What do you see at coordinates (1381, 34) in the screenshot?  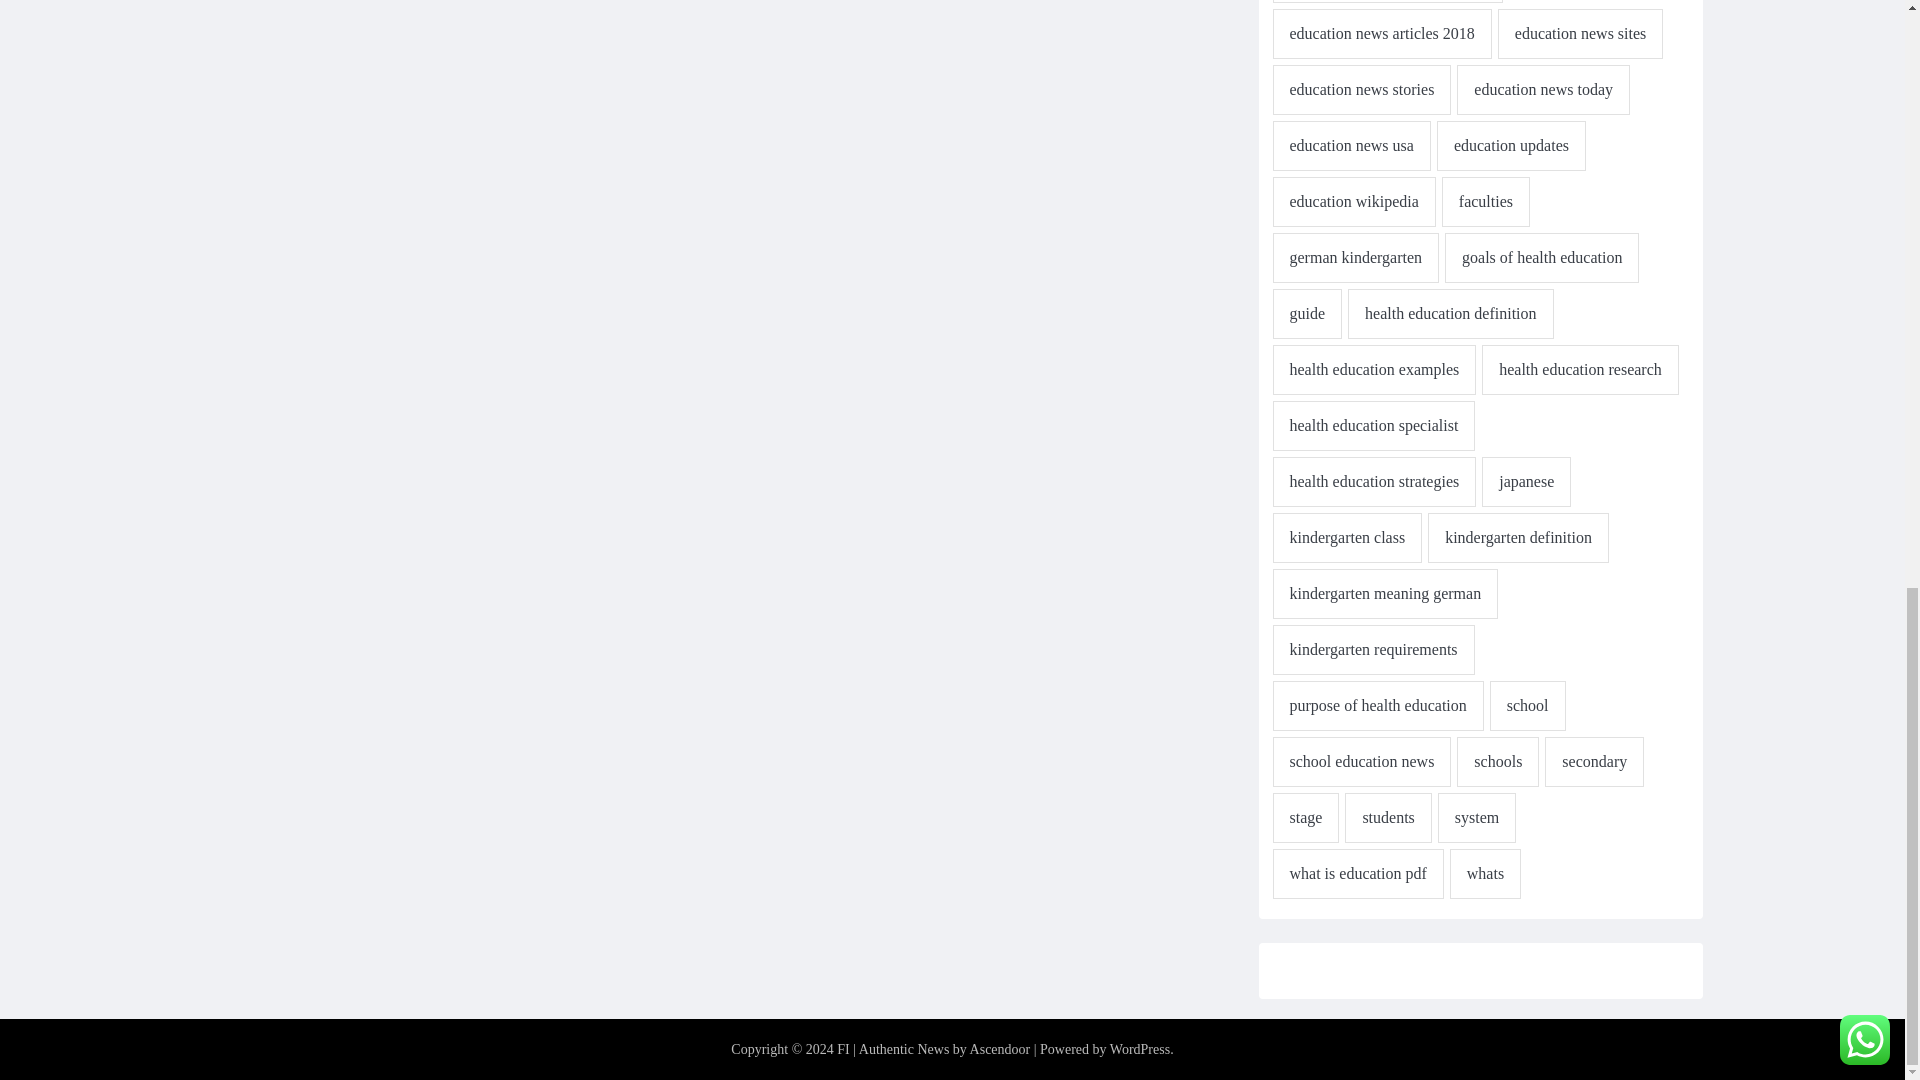 I see `education news articles 2018` at bounding box center [1381, 34].